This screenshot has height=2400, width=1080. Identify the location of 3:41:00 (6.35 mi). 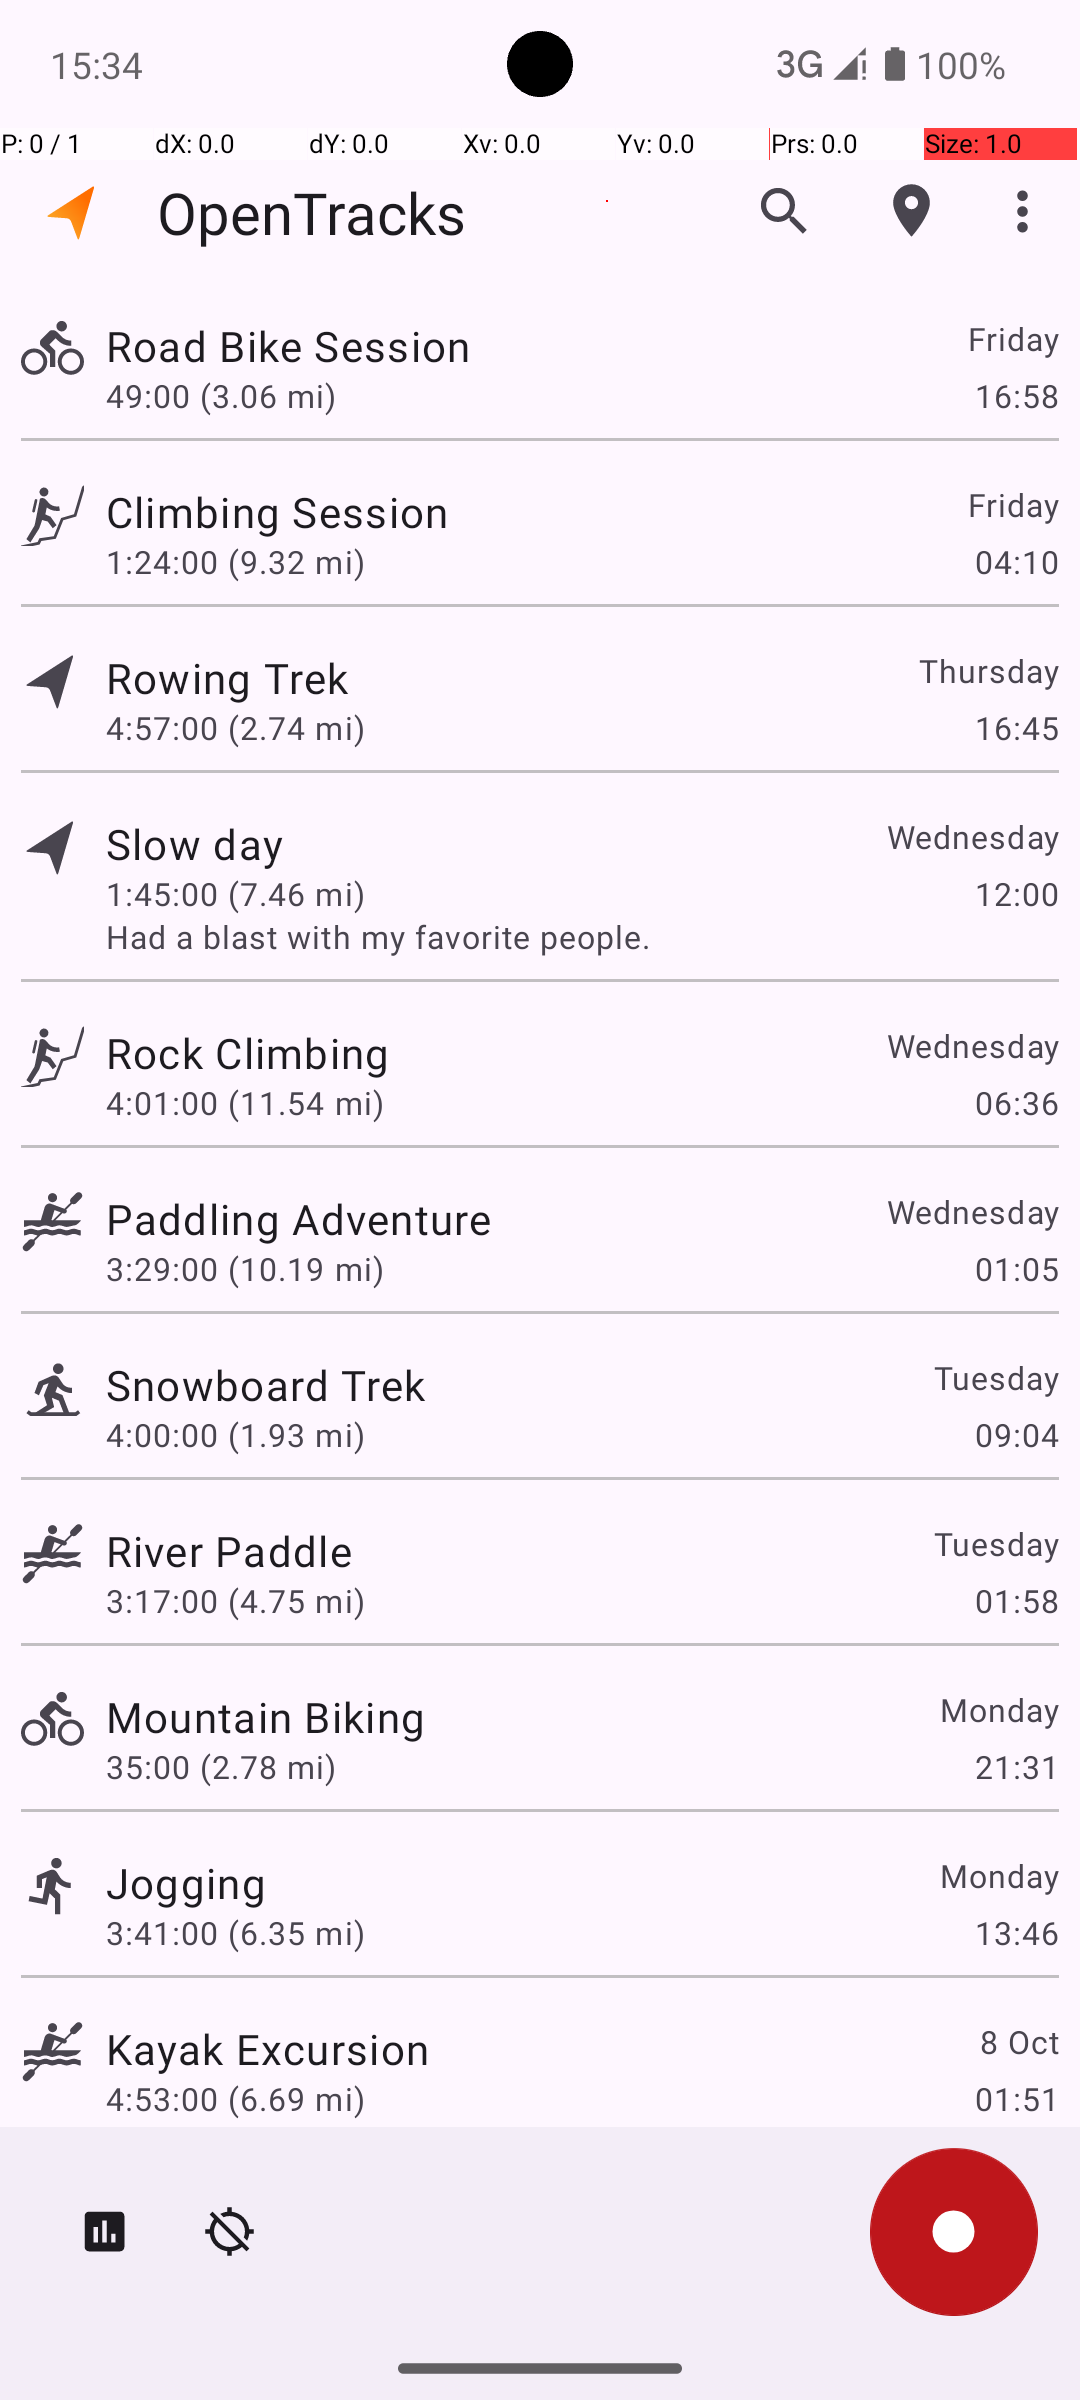
(236, 1932).